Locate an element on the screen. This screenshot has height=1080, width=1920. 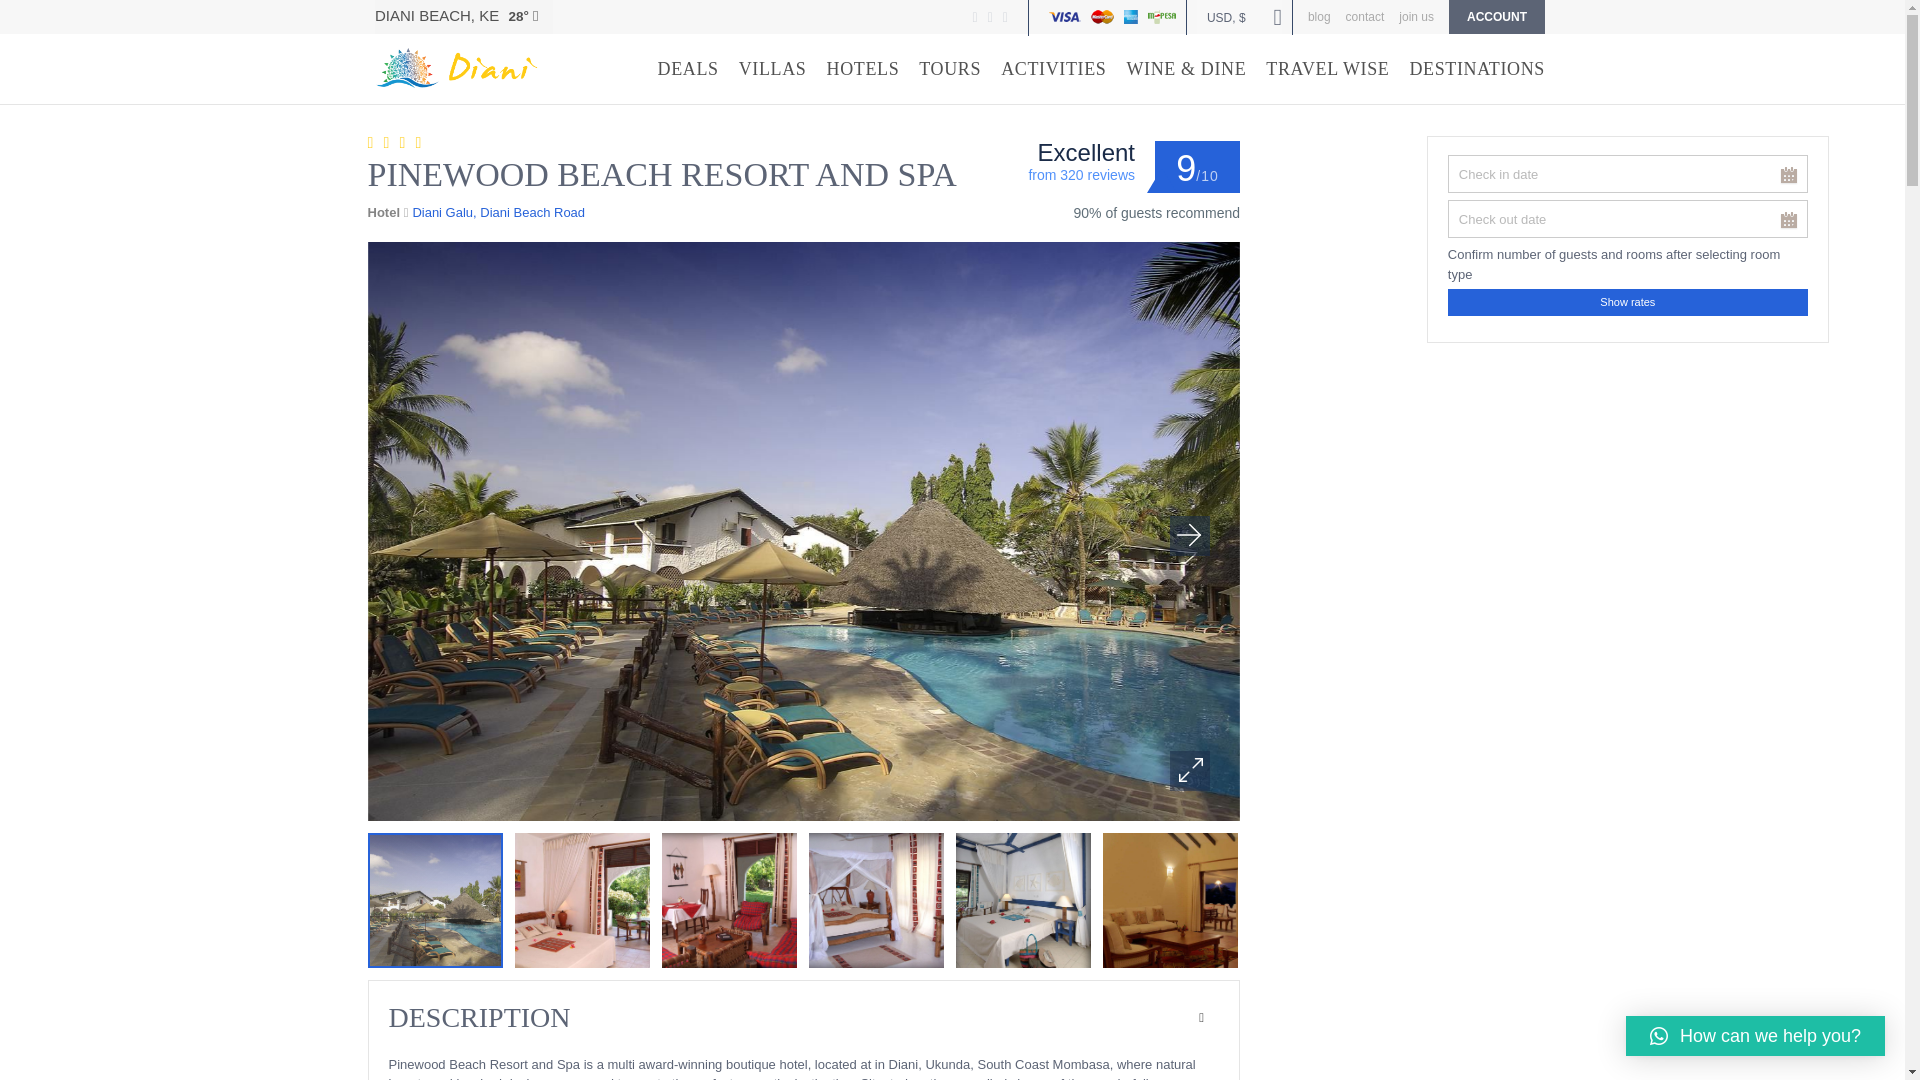
ACCOUNT is located at coordinates (1497, 16).